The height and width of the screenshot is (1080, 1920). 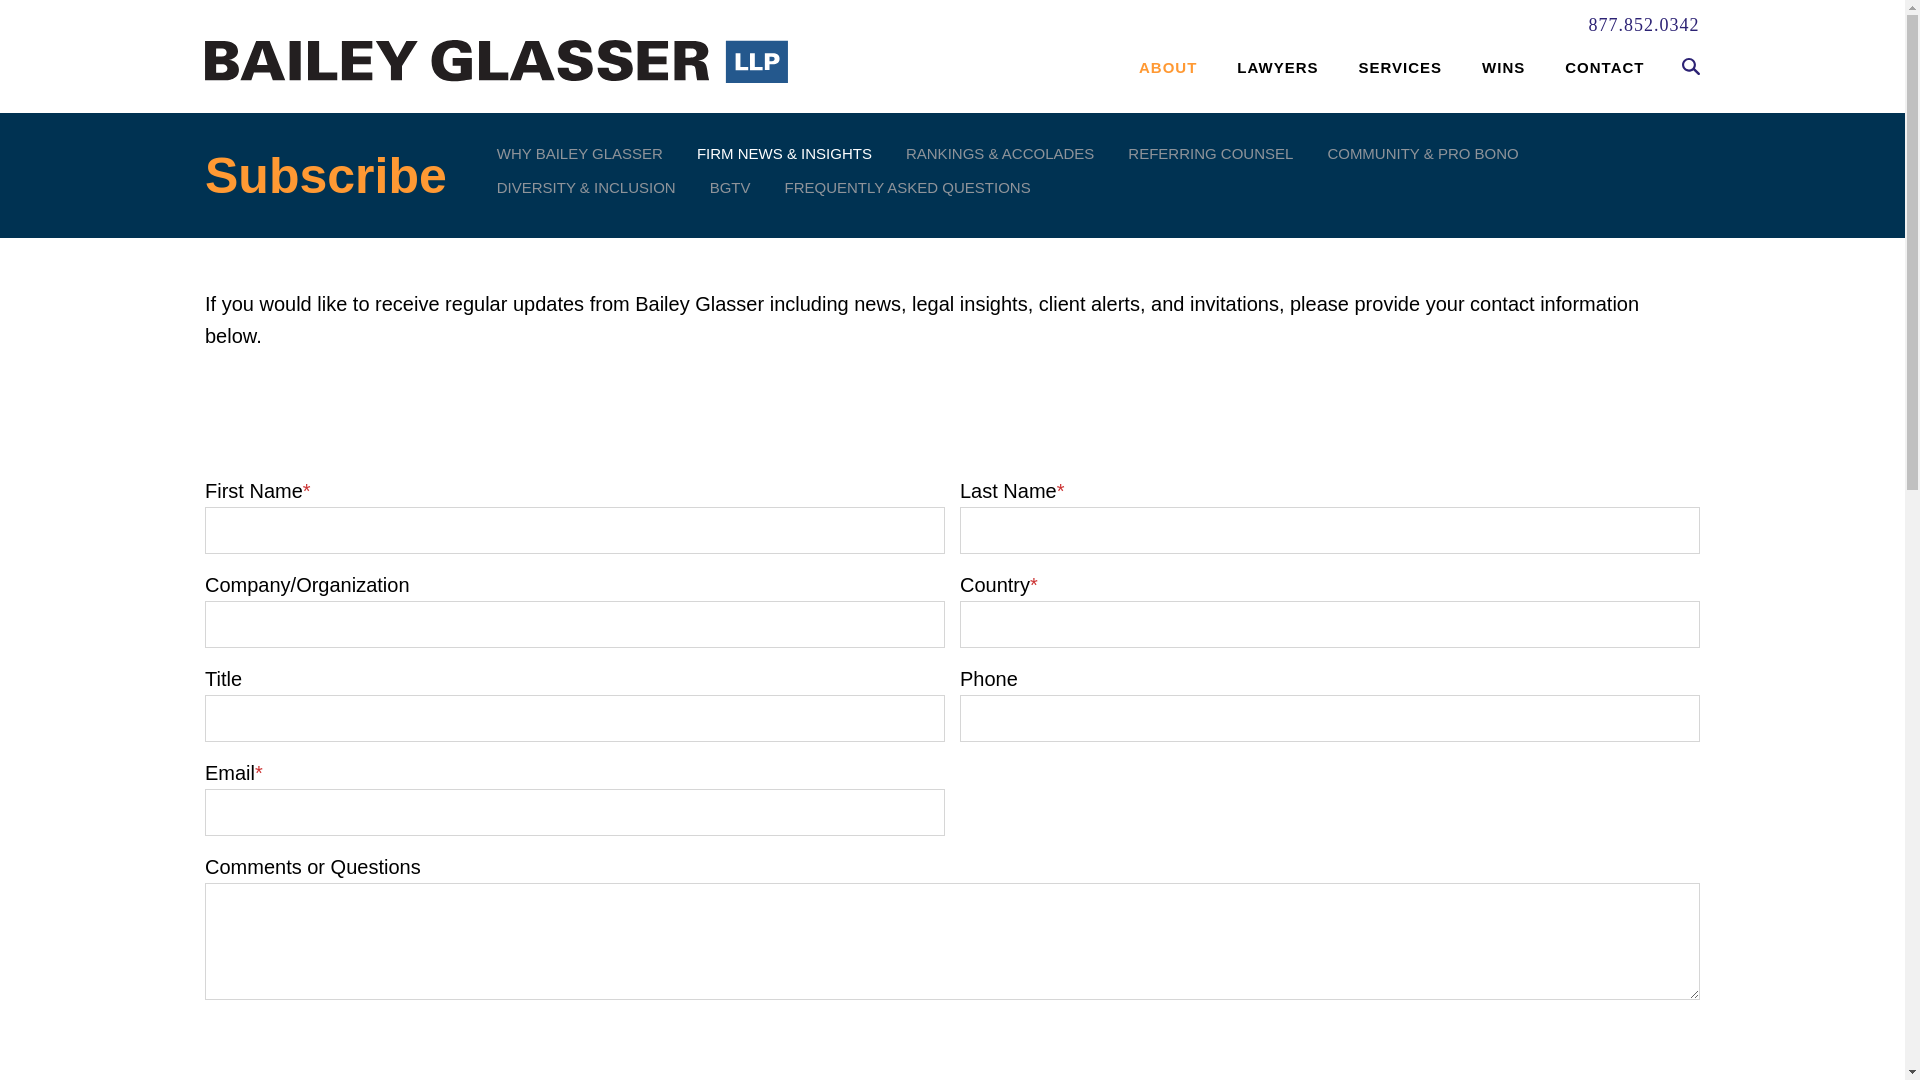 I want to click on Main Content, so click(x=877, y=26).